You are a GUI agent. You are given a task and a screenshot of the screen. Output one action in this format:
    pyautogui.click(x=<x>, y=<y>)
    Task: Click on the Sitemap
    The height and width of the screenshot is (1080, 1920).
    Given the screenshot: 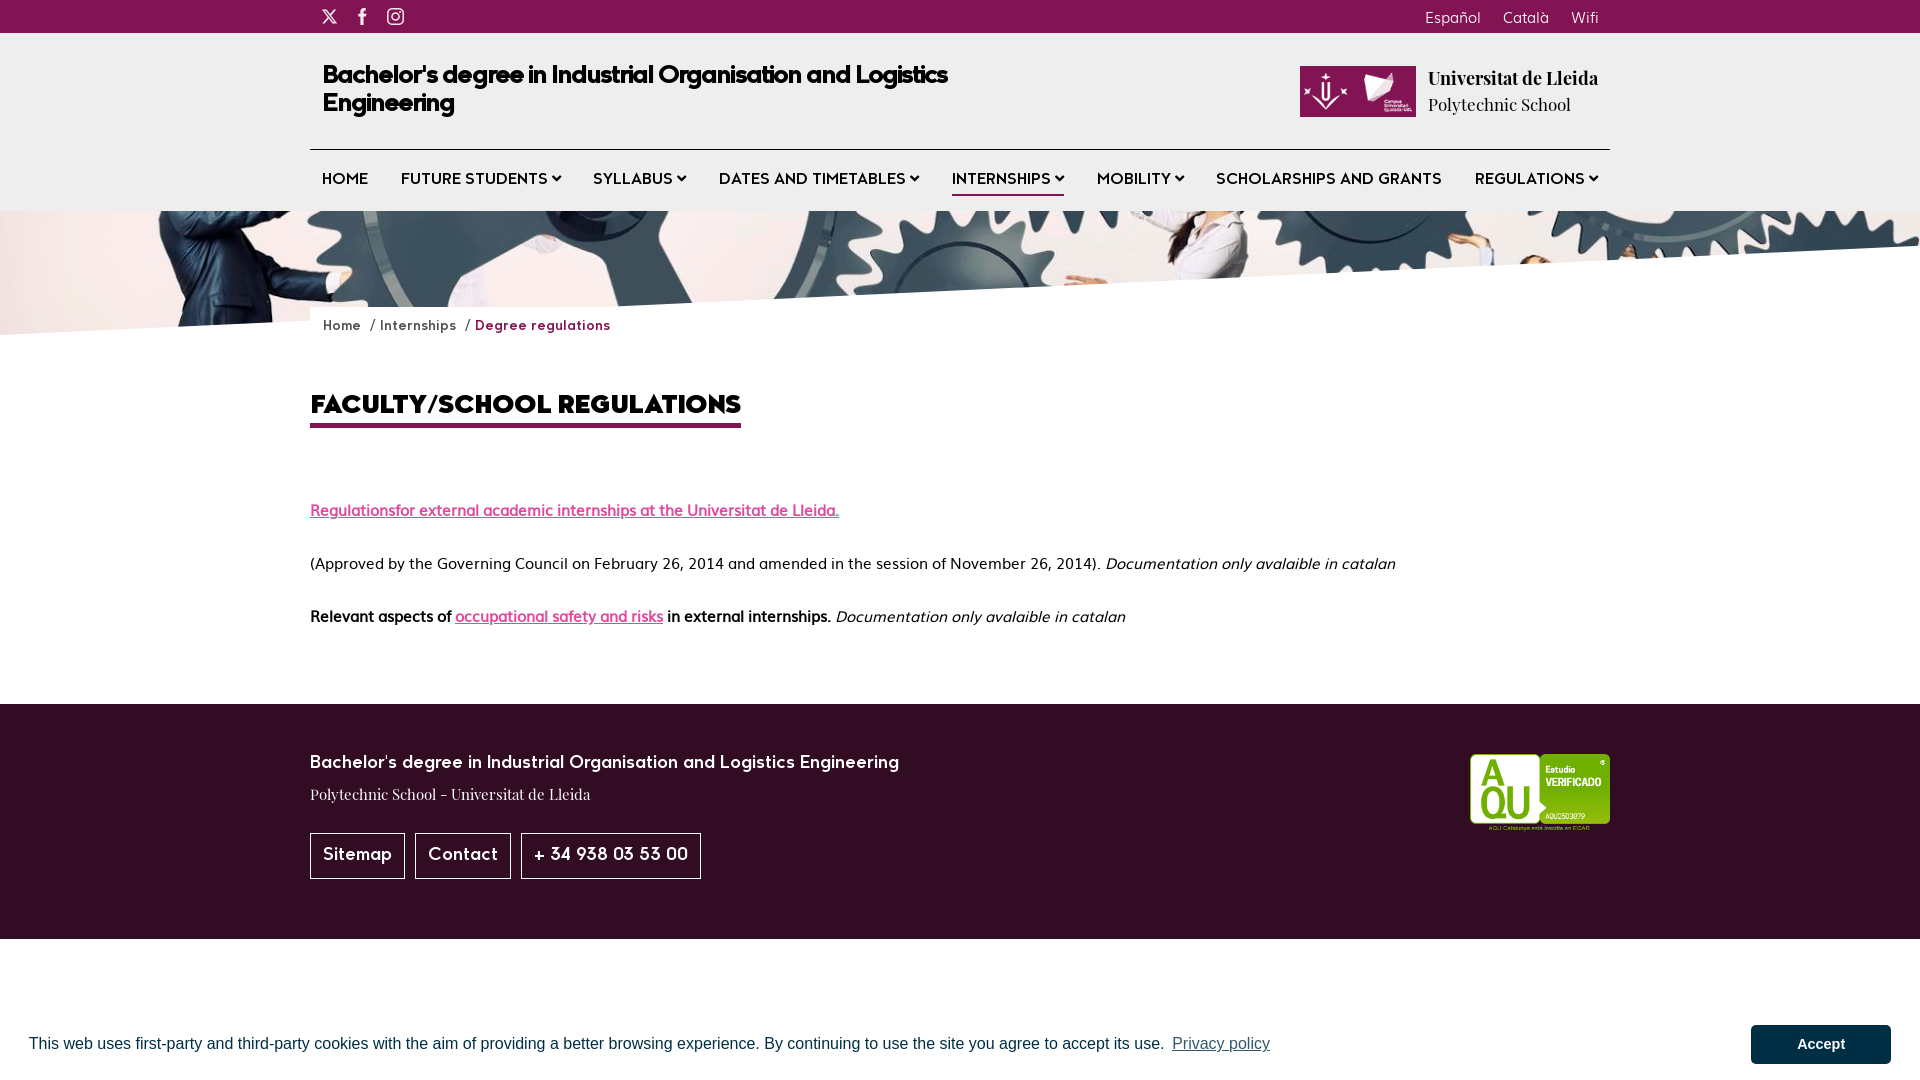 What is the action you would take?
    pyautogui.click(x=358, y=856)
    